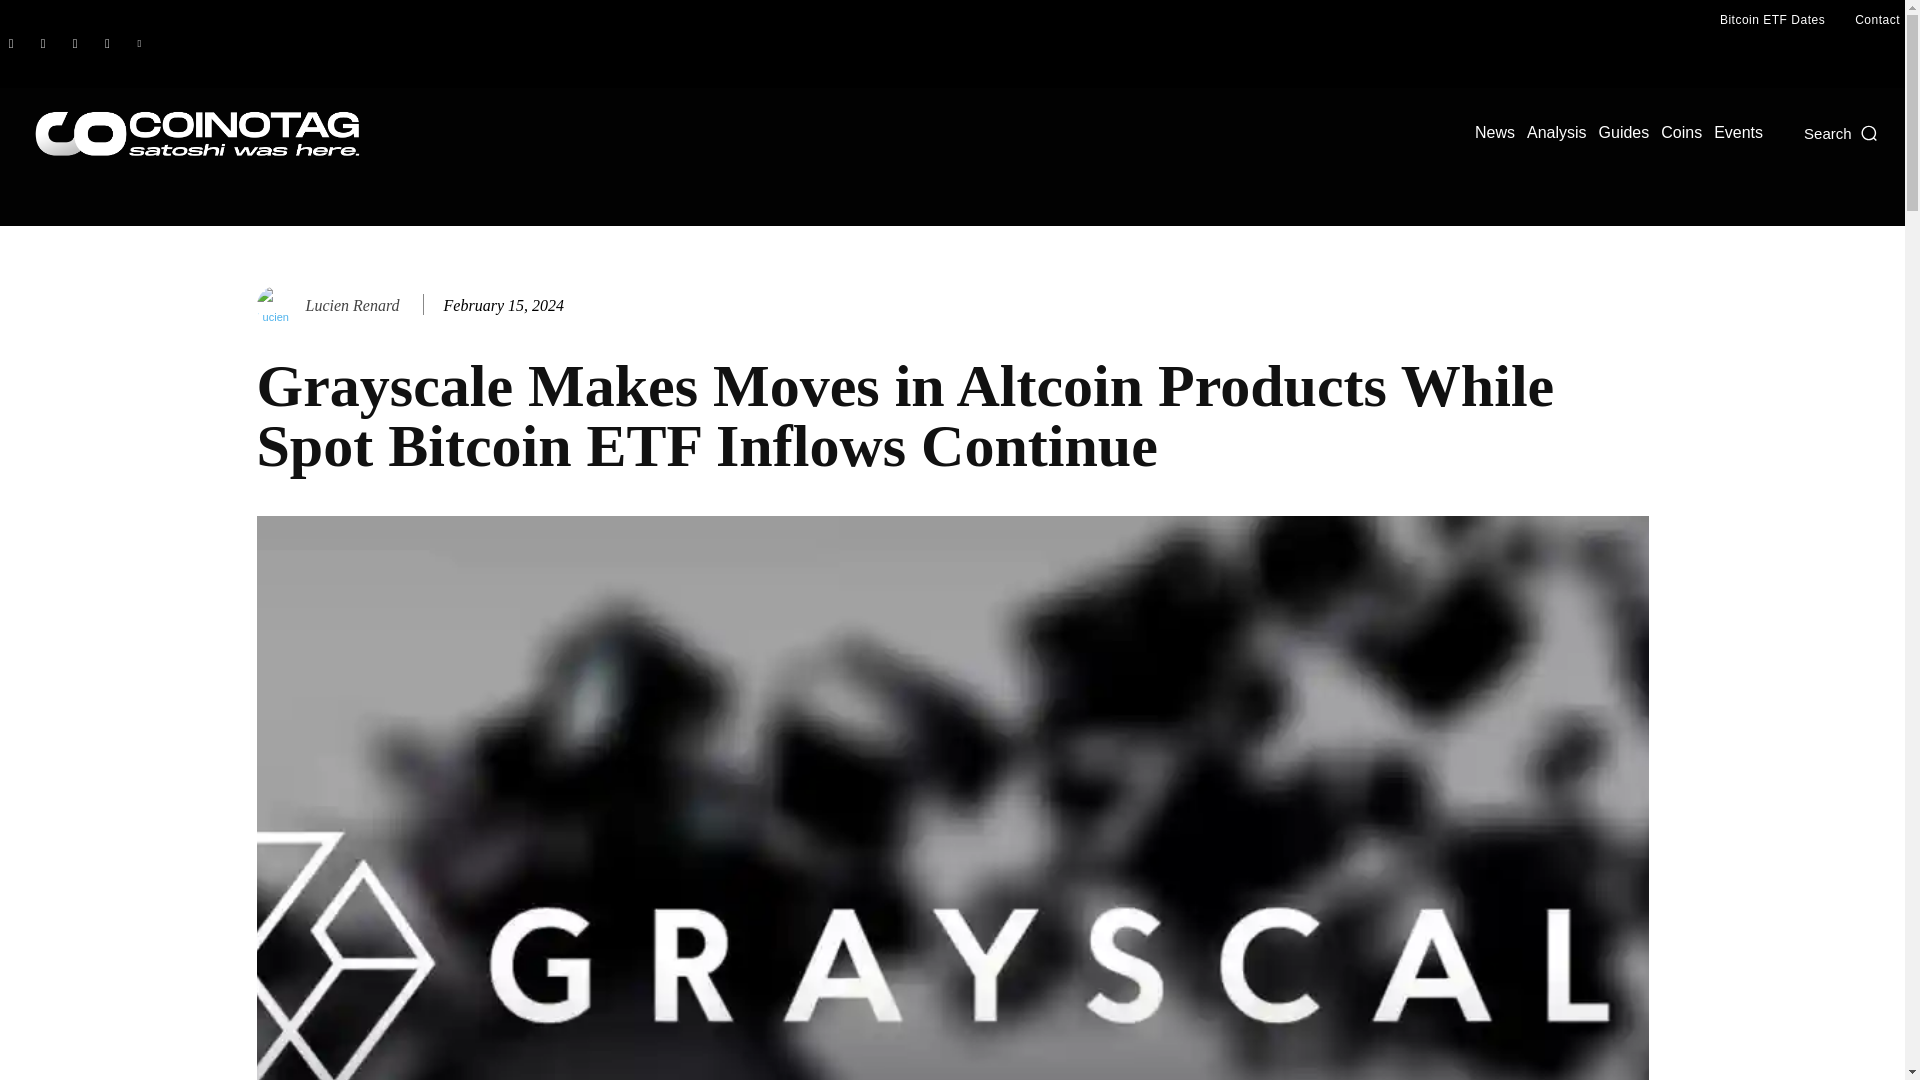 This screenshot has width=1920, height=1080. Describe the element at coordinates (42, 44) in the screenshot. I see `Instagram` at that location.